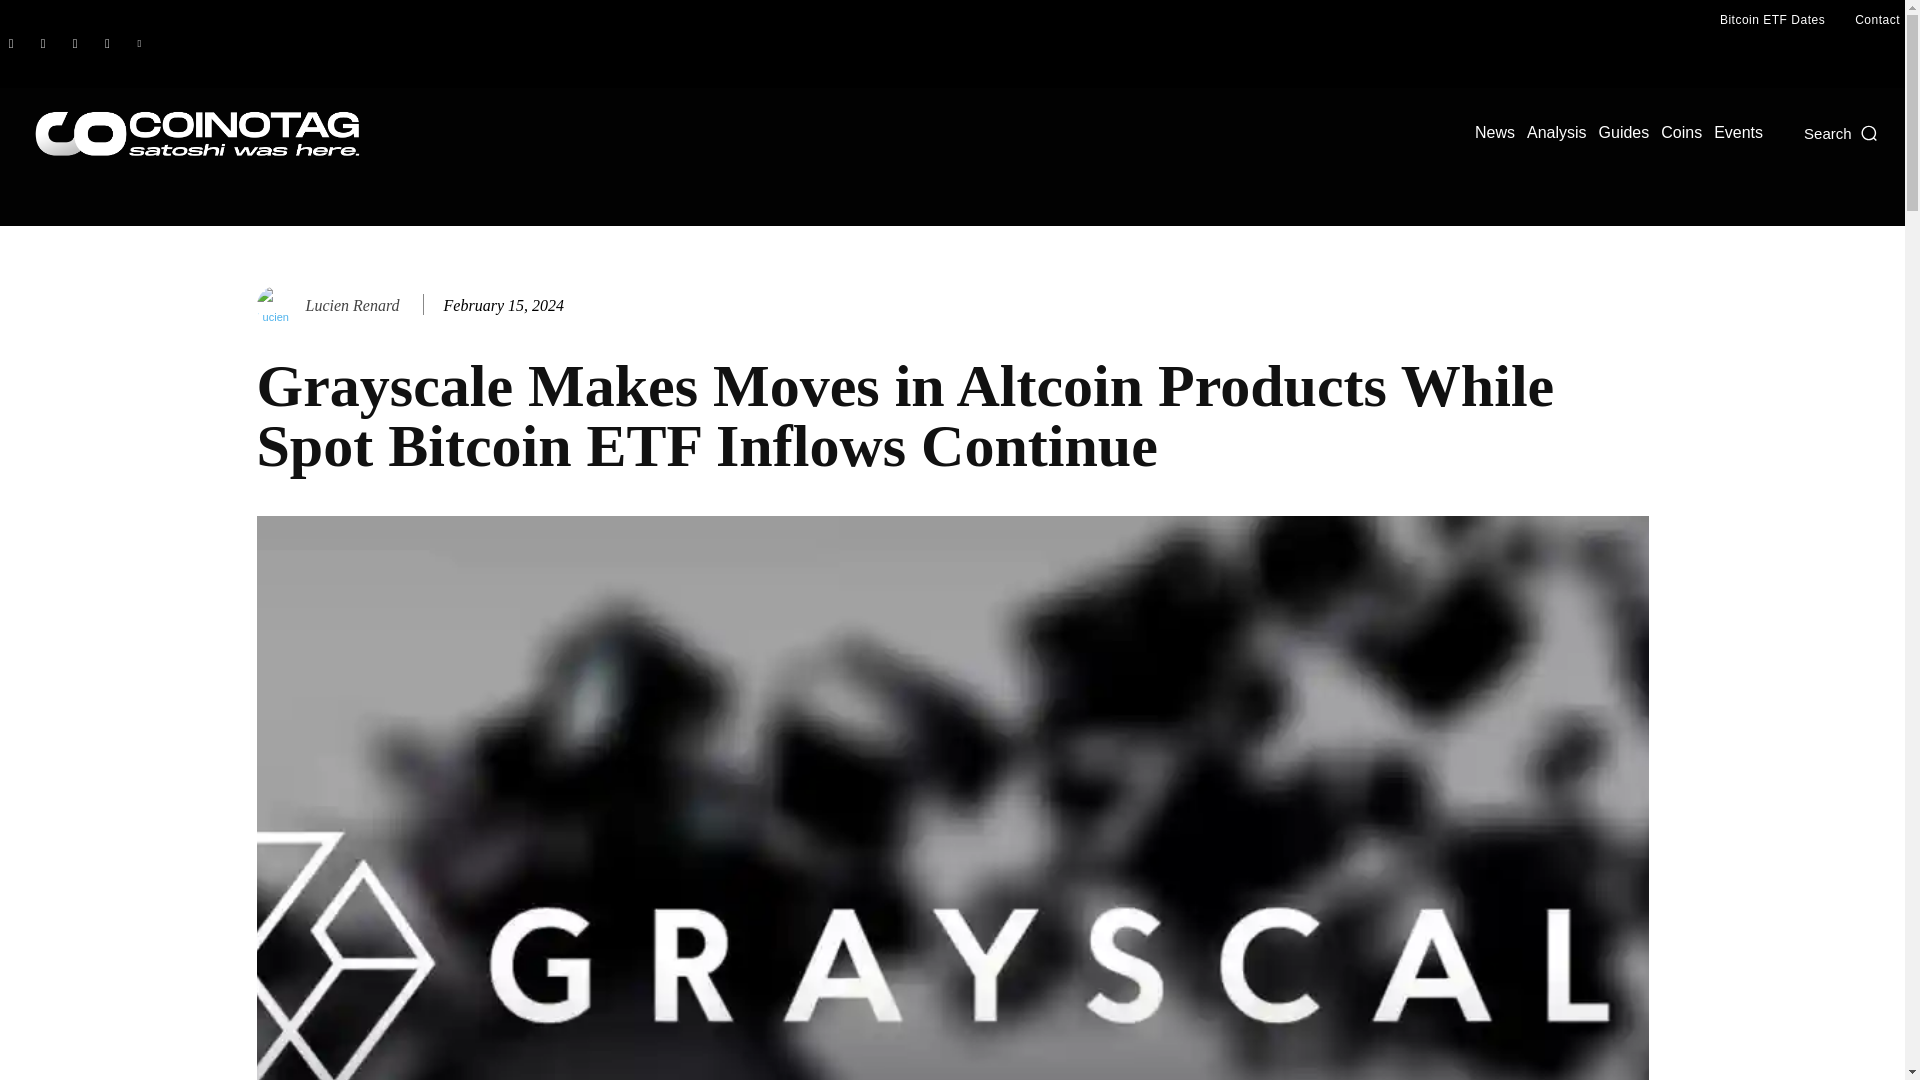 This screenshot has width=1920, height=1080. Describe the element at coordinates (42, 44) in the screenshot. I see `Instagram` at that location.